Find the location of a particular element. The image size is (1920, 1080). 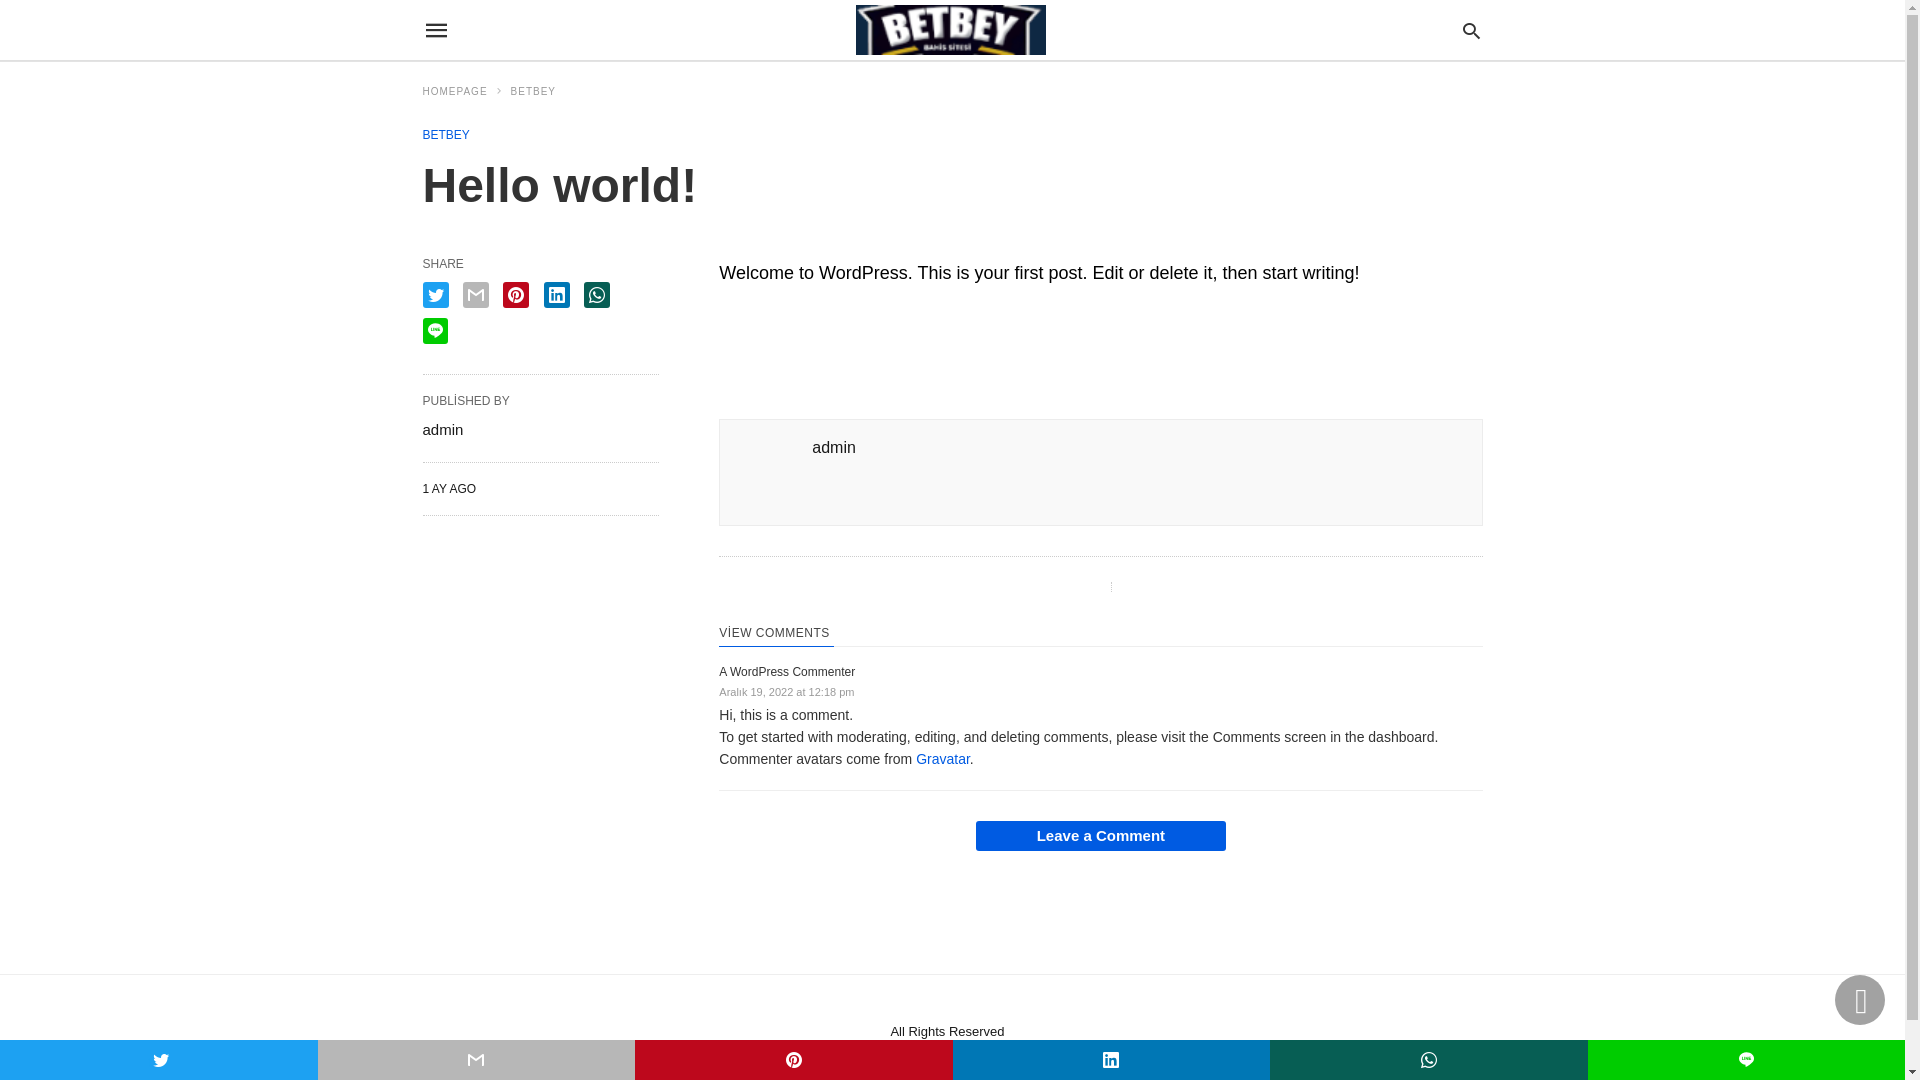

BETBEY is located at coordinates (446, 135).